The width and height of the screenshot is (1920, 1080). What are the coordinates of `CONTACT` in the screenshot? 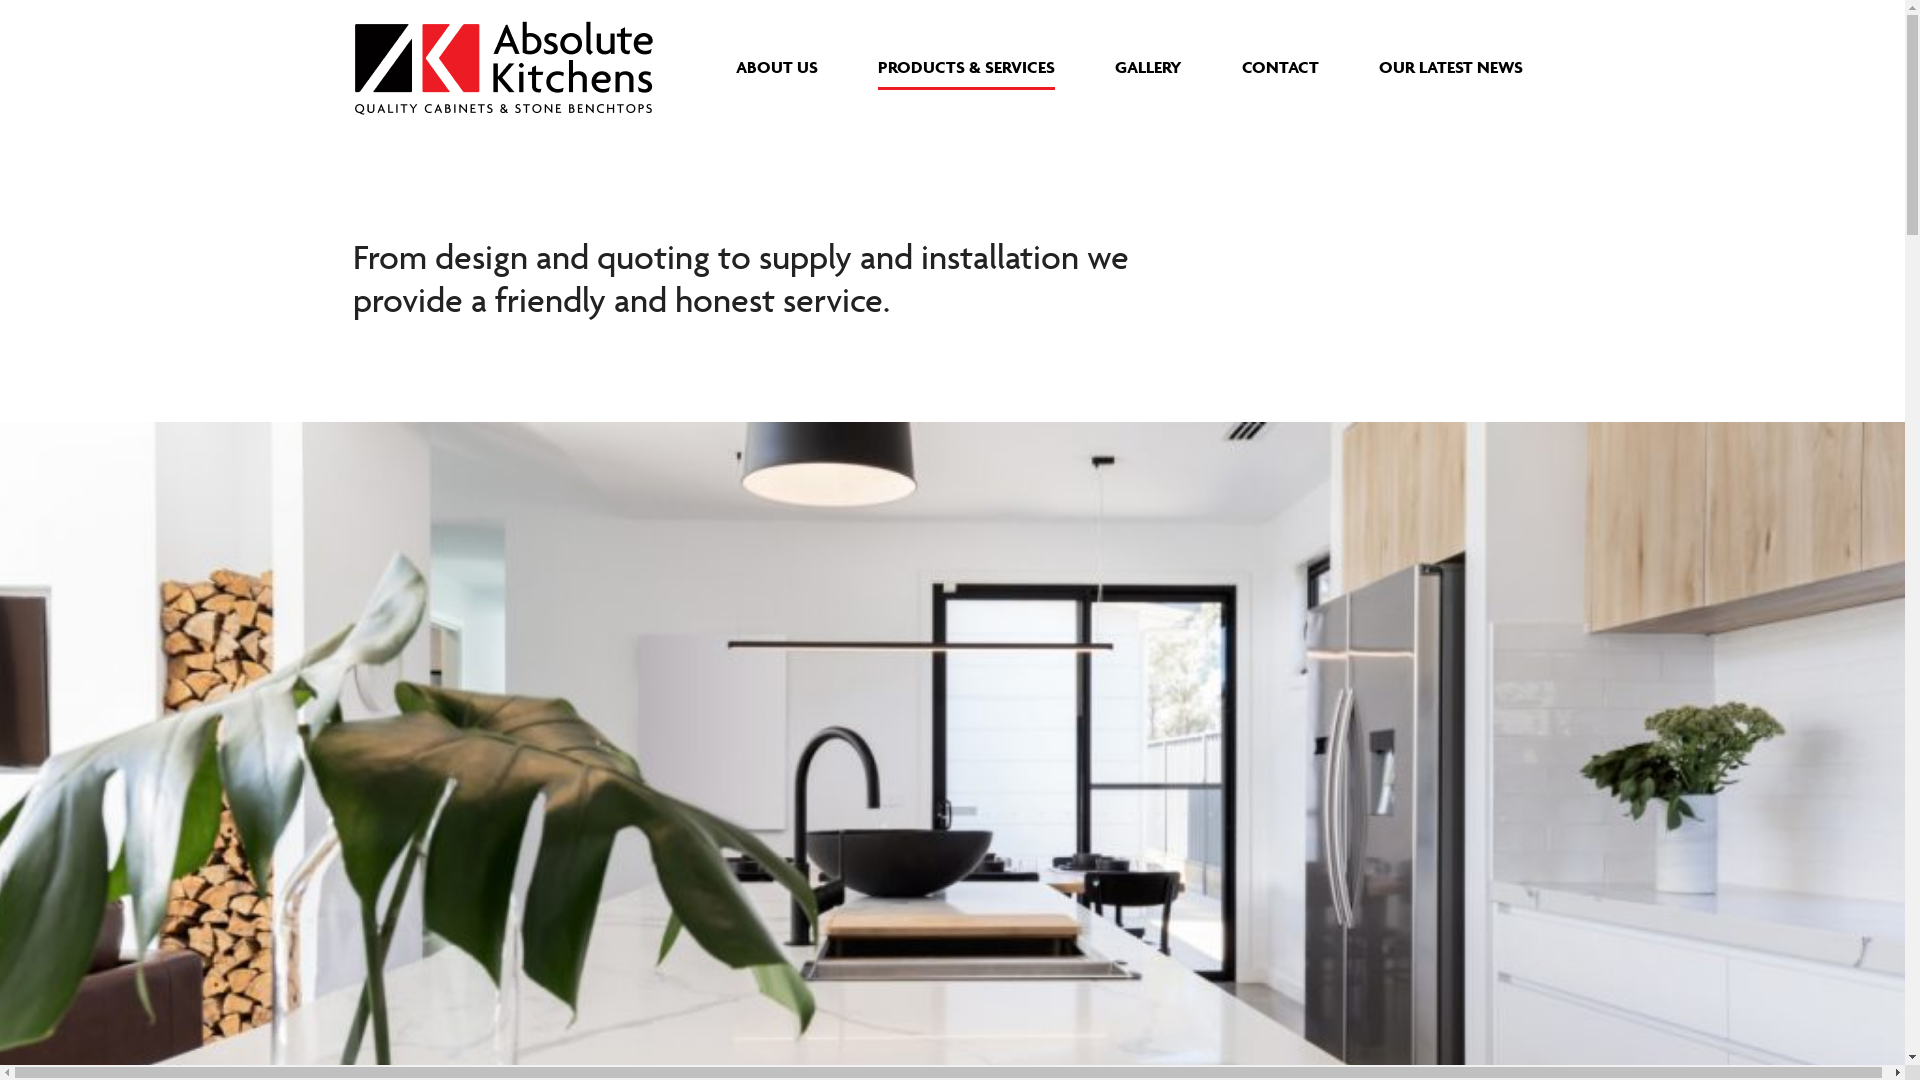 It's located at (1280, 66).